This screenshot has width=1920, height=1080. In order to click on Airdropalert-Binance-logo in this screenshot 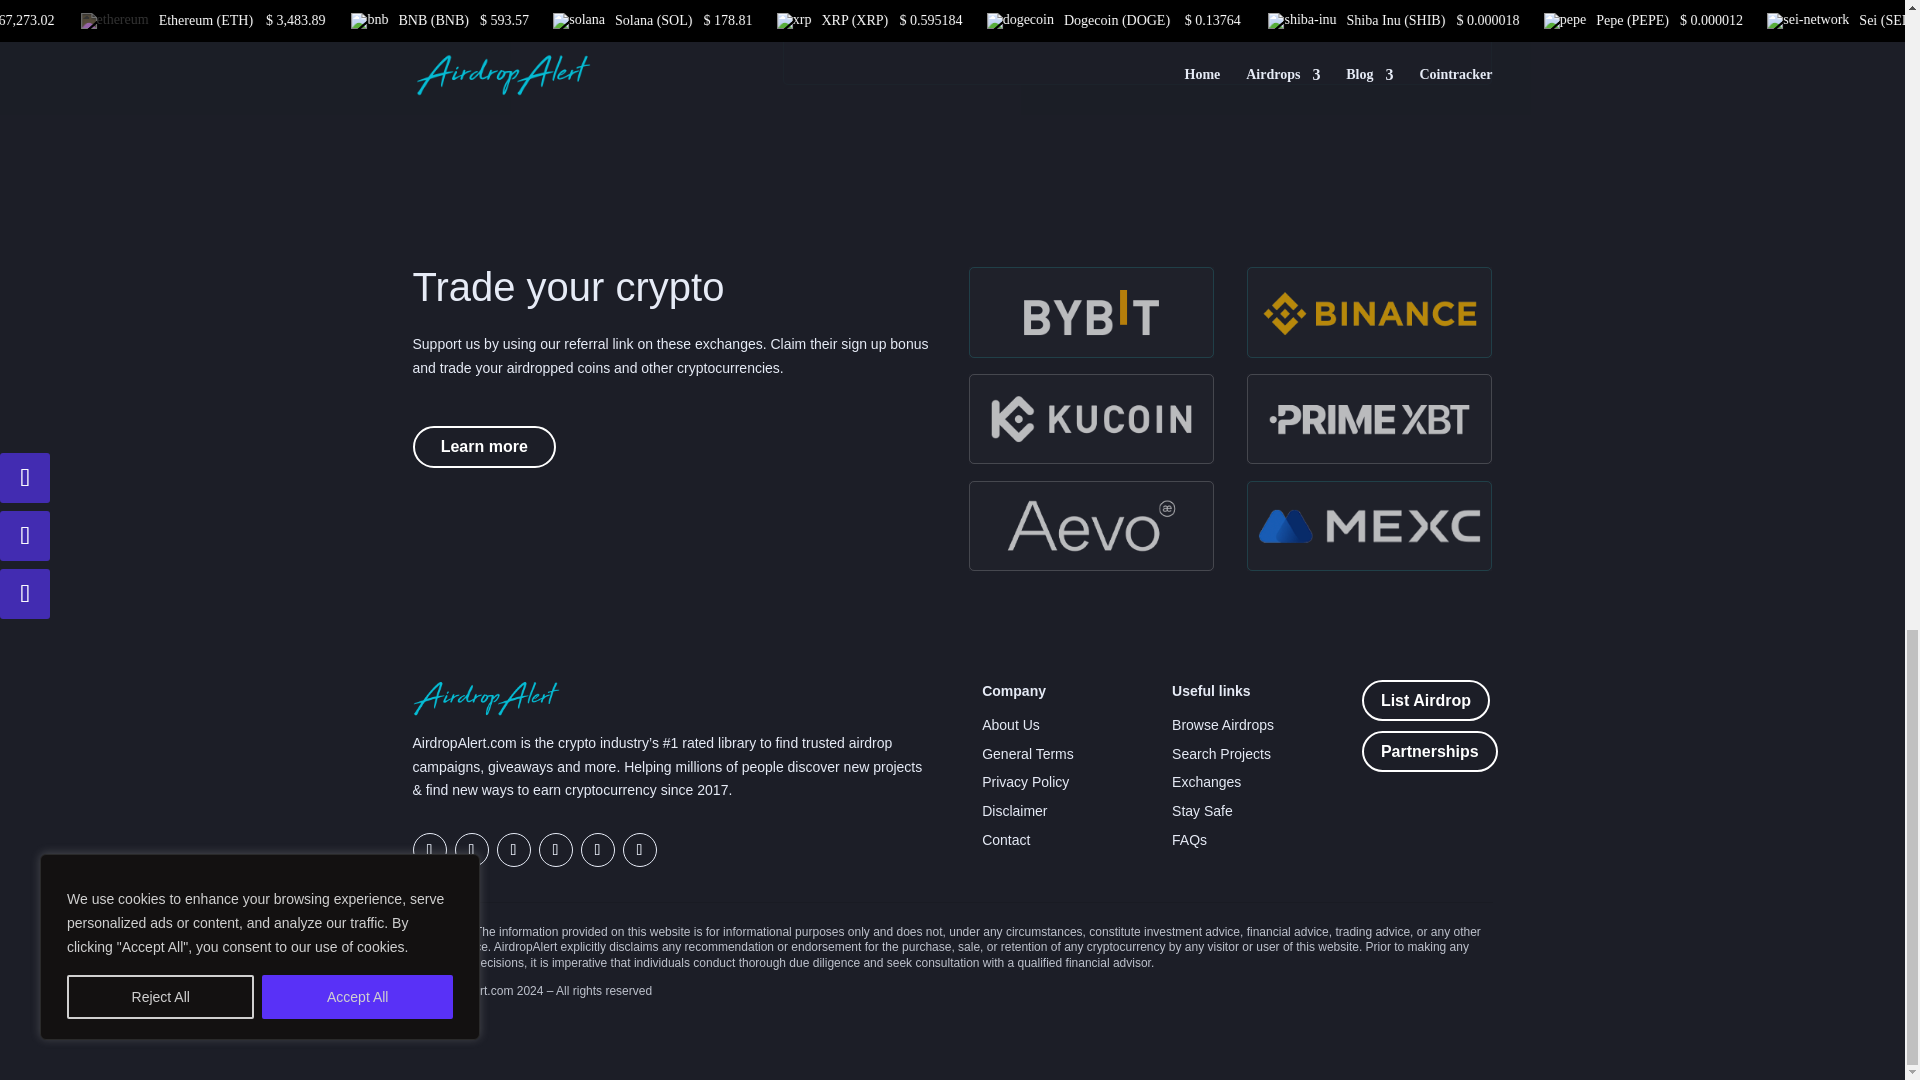, I will do `click(1370, 312)`.